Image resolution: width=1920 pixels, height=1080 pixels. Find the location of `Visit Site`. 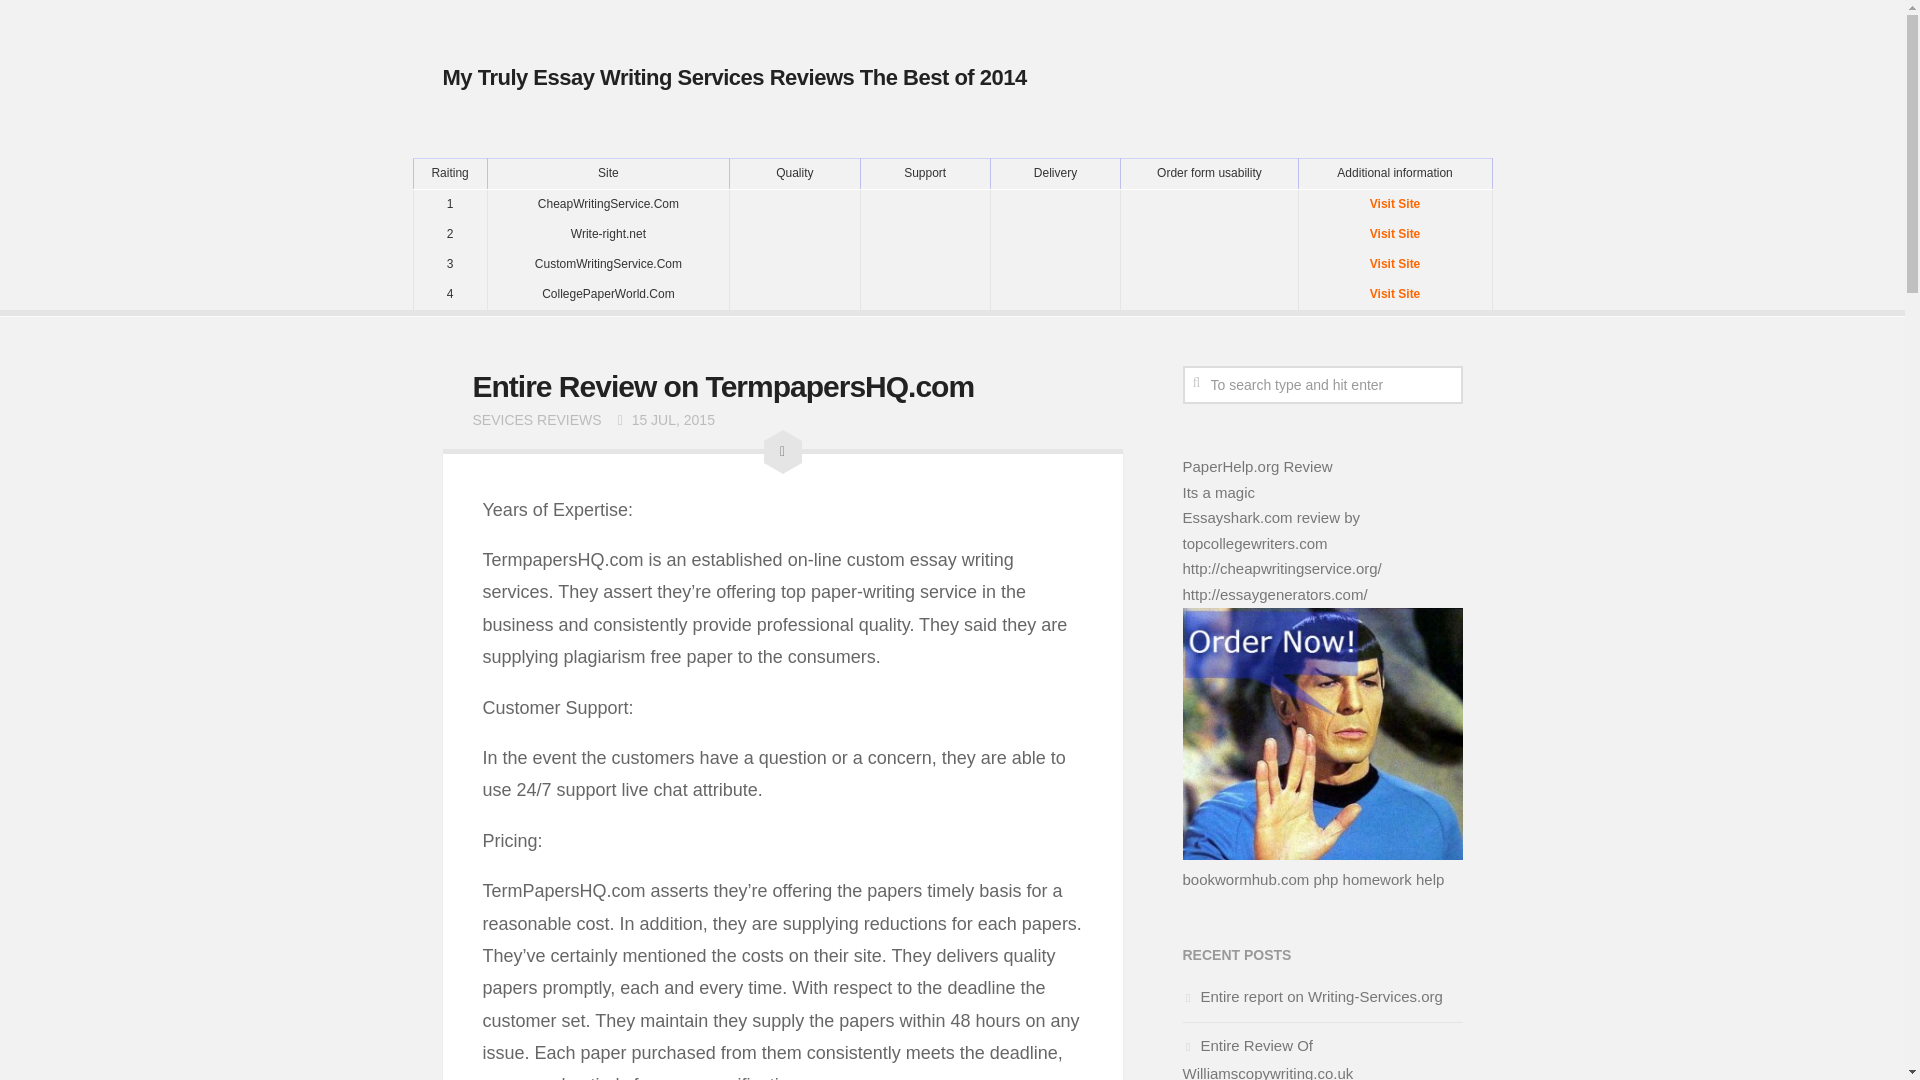

Visit Site is located at coordinates (1394, 234).